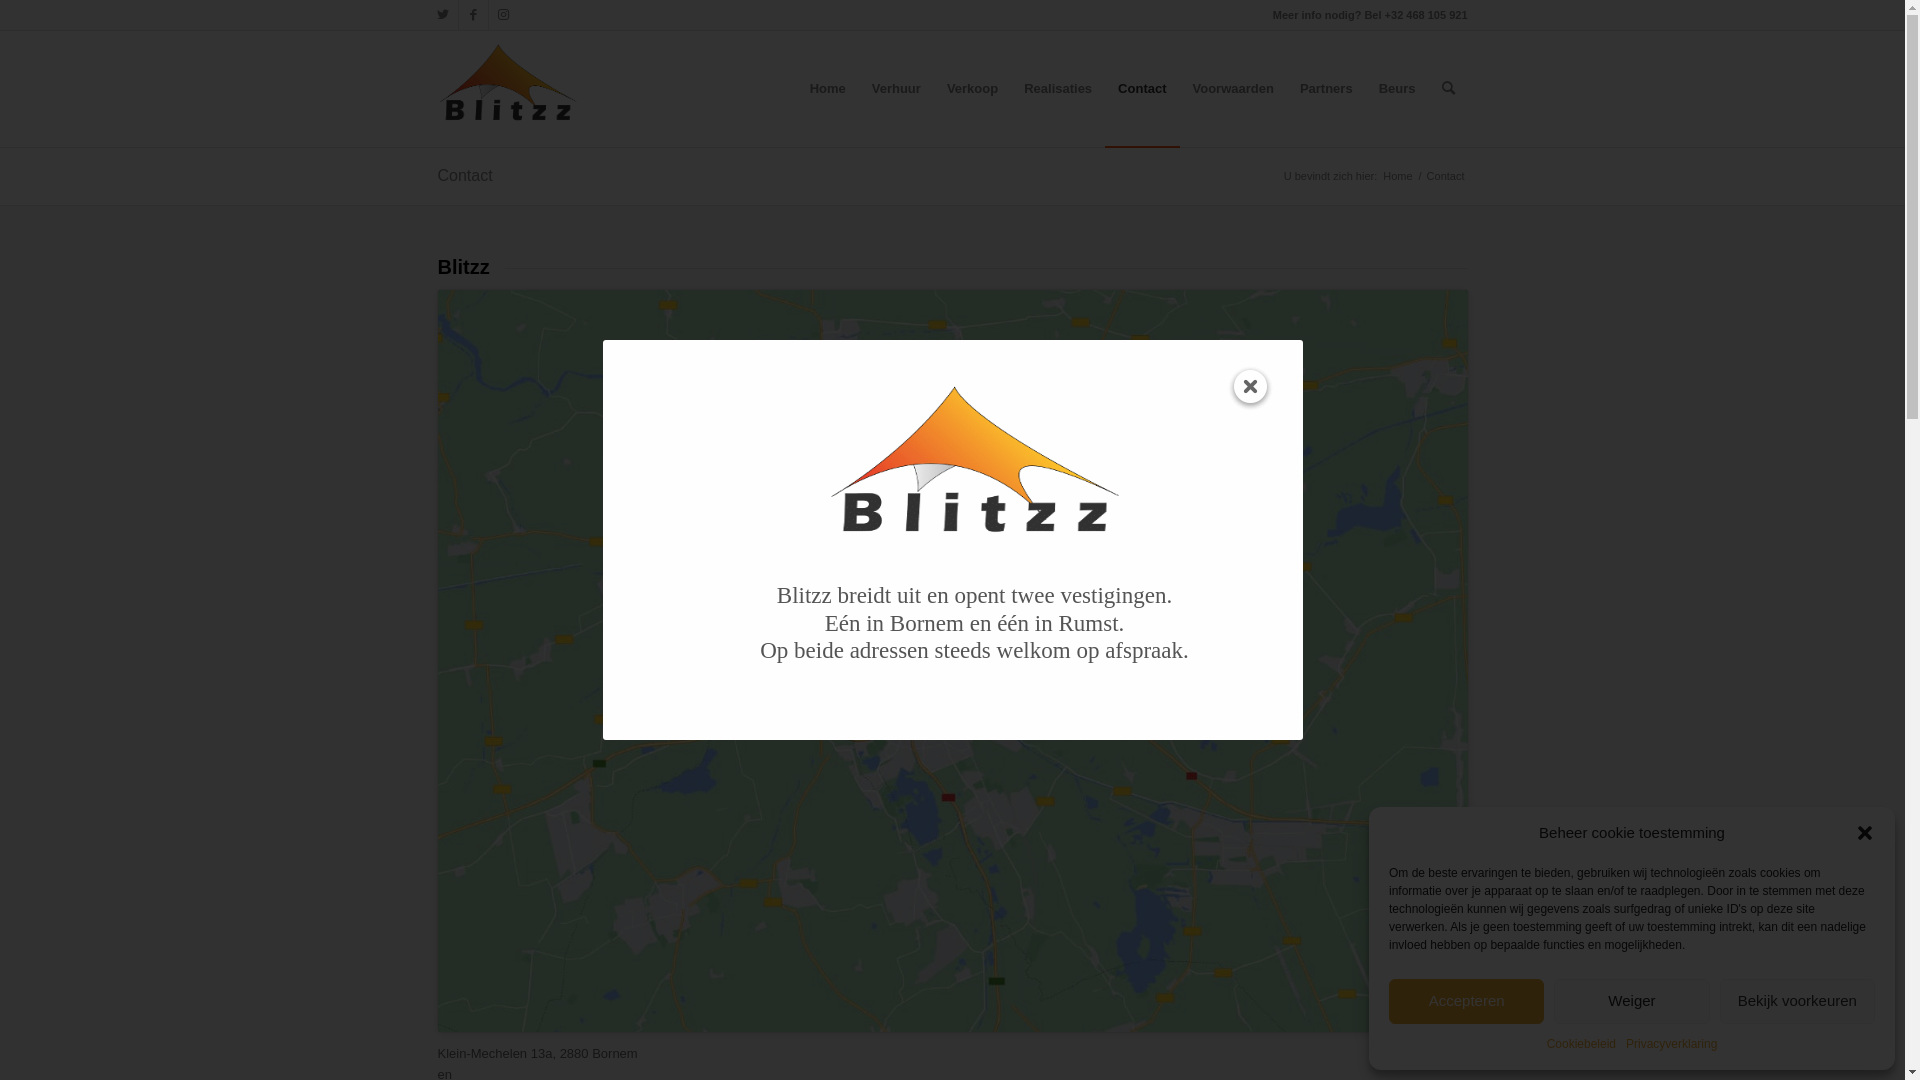 This screenshot has height=1080, width=1920. What do you see at coordinates (508, 89) in the screenshot?
I see `Logo Blitzz` at bounding box center [508, 89].